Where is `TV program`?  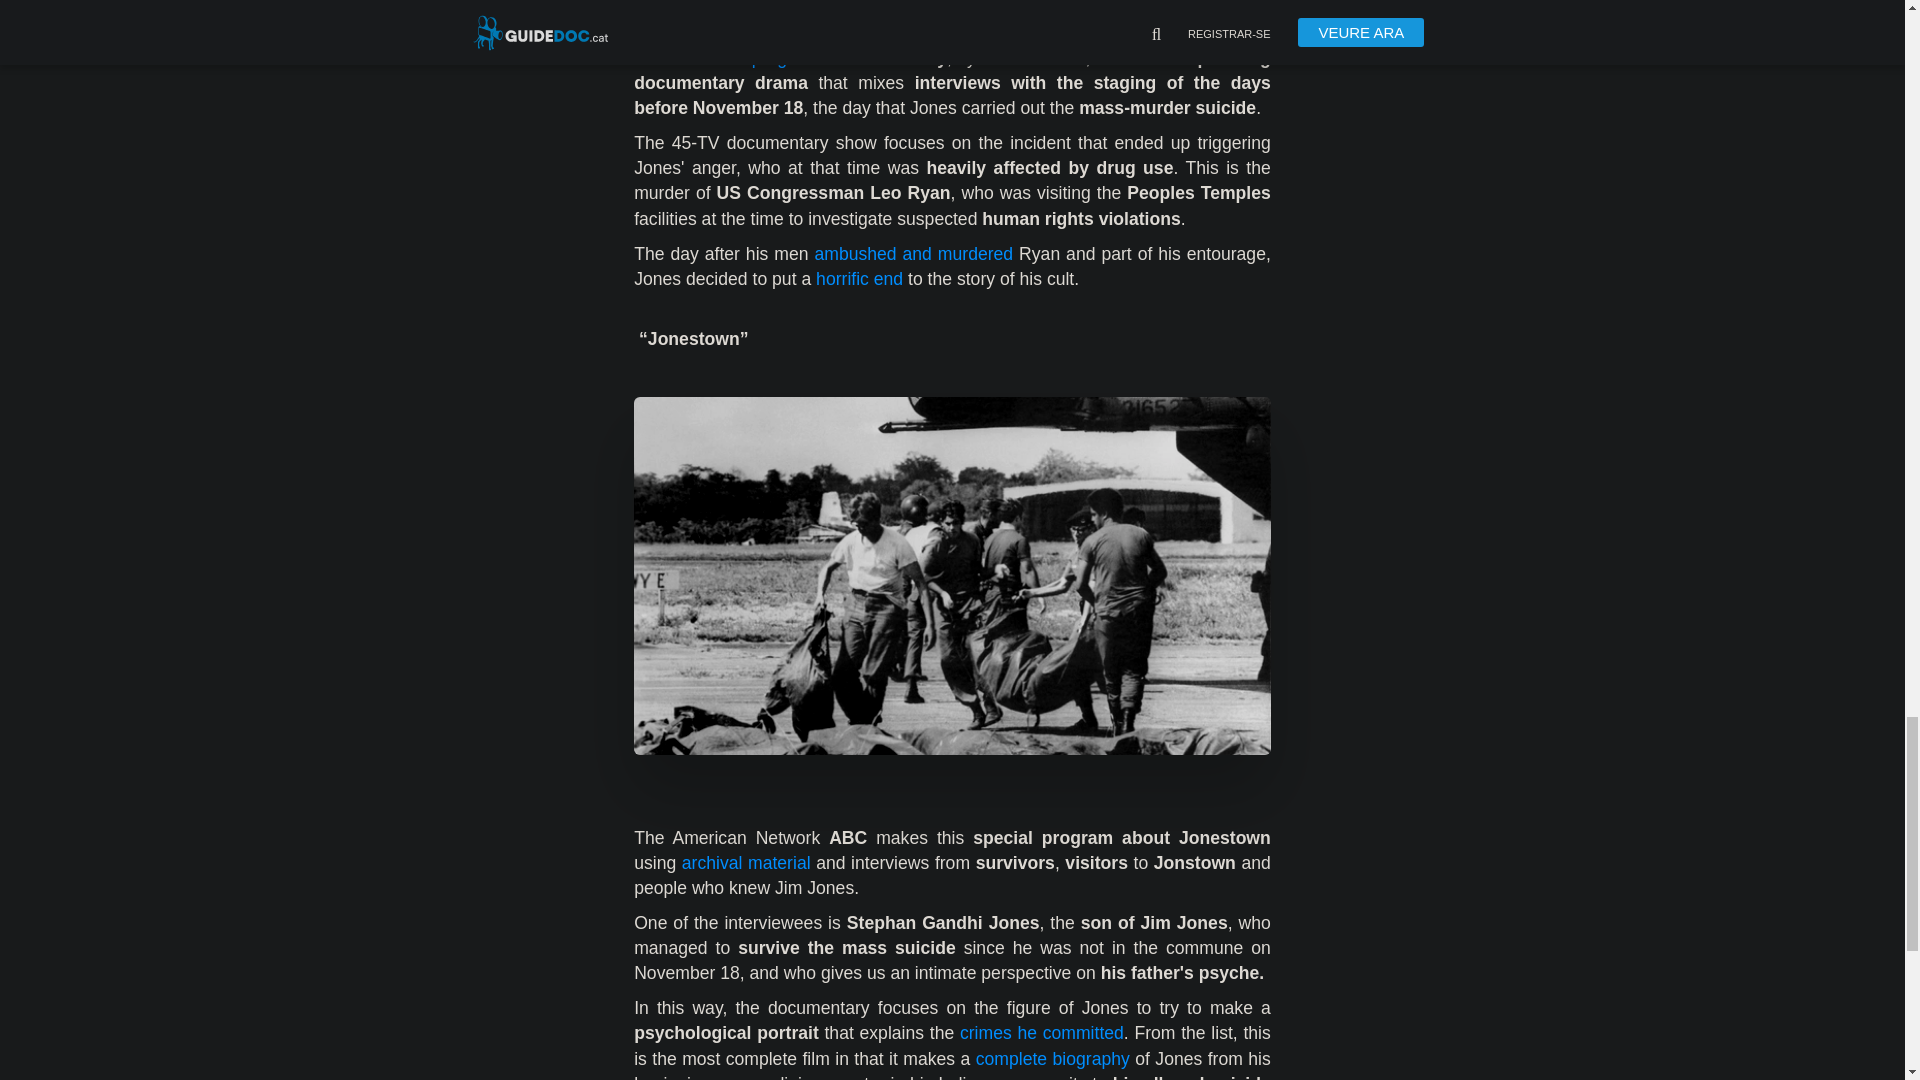 TV program is located at coordinates (770, 58).